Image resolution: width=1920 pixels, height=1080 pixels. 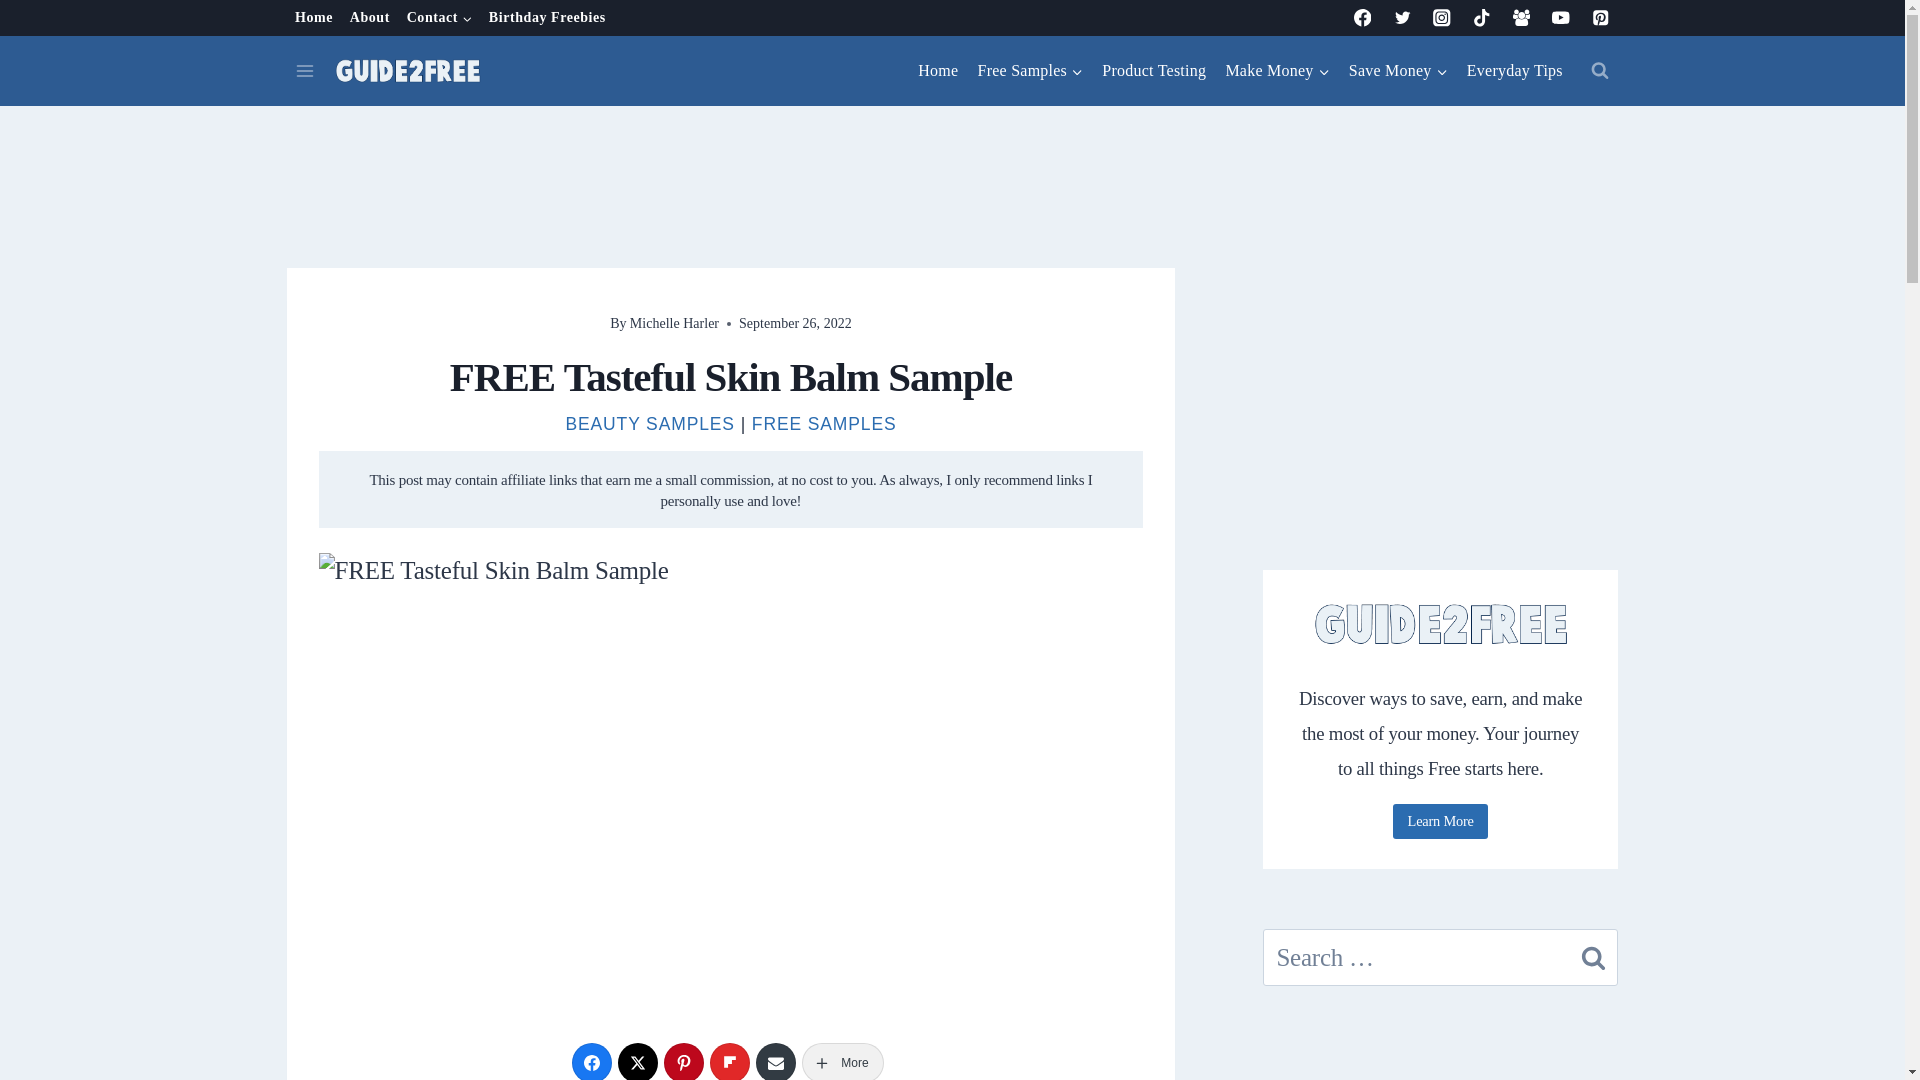 What do you see at coordinates (369, 18) in the screenshot?
I see `About` at bounding box center [369, 18].